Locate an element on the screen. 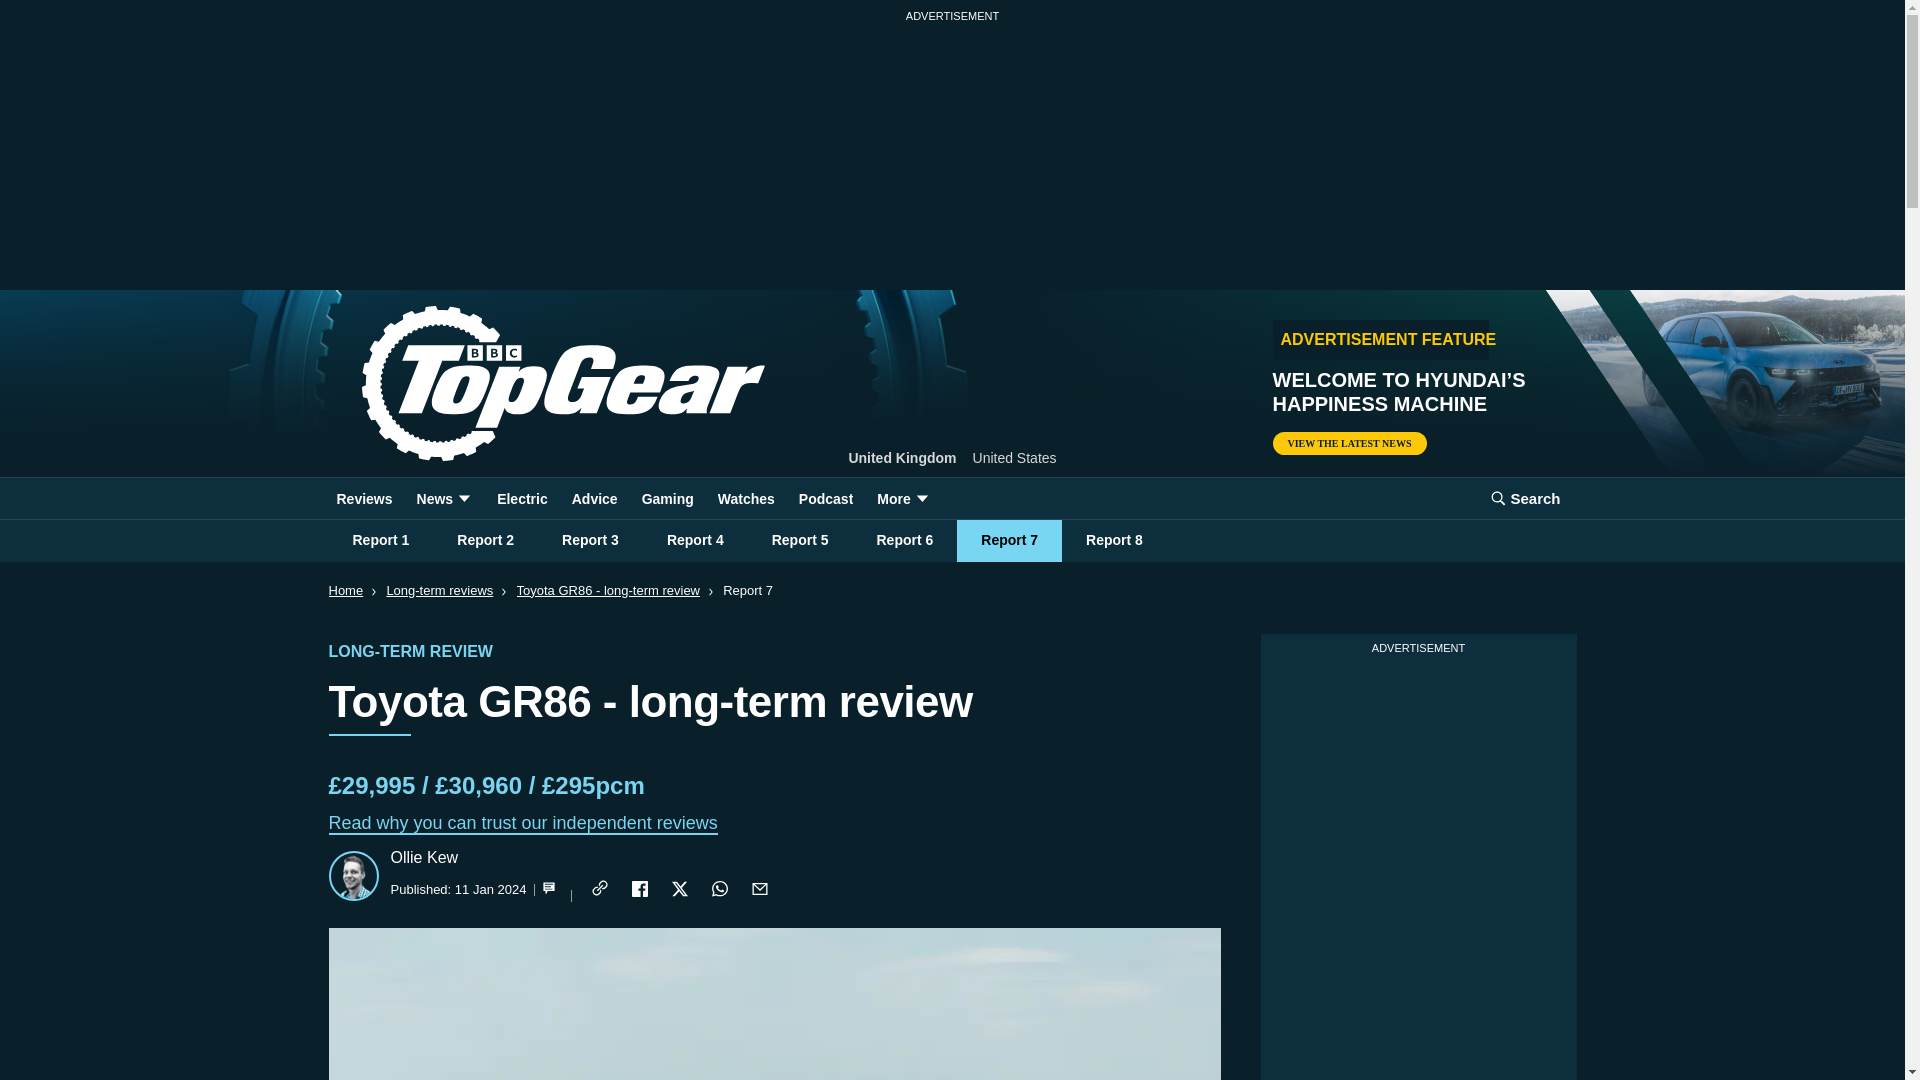  More is located at coordinates (904, 498).